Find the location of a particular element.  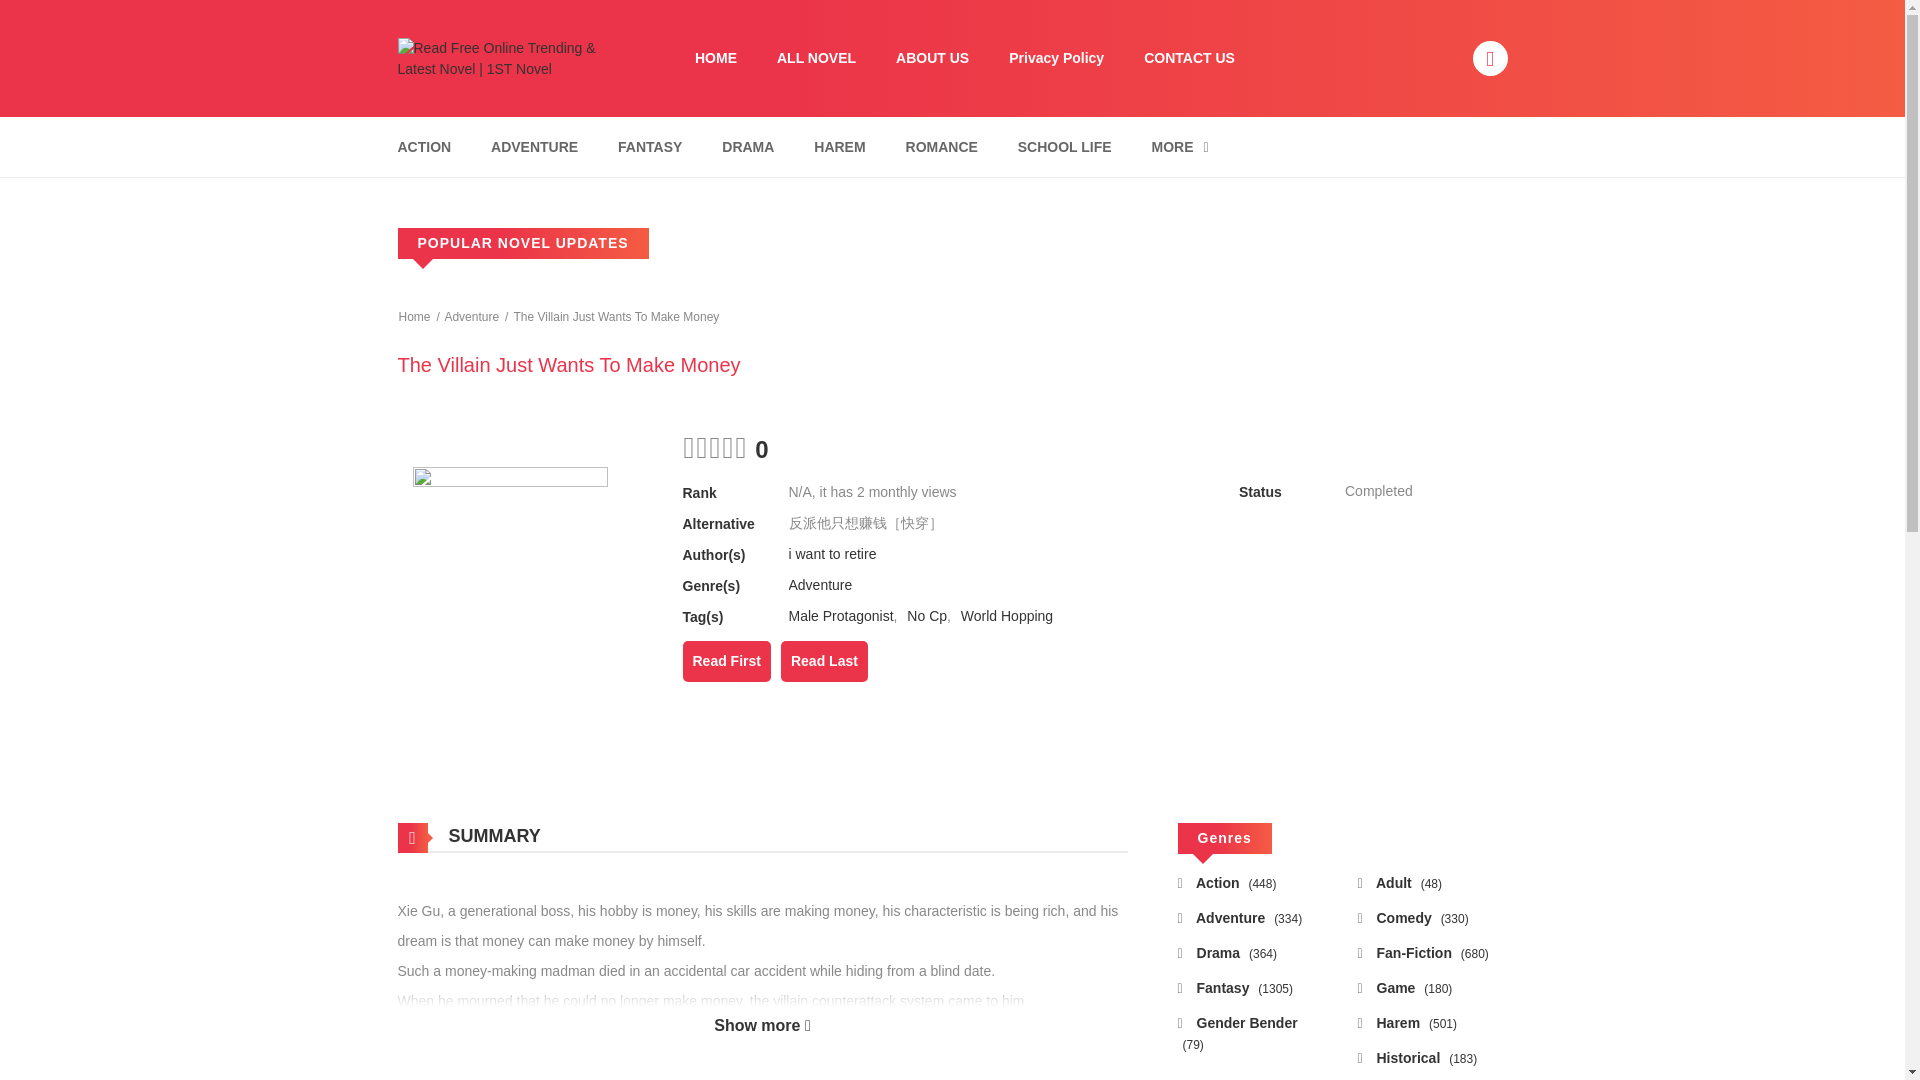

ALL NOVEL is located at coordinates (816, 58).